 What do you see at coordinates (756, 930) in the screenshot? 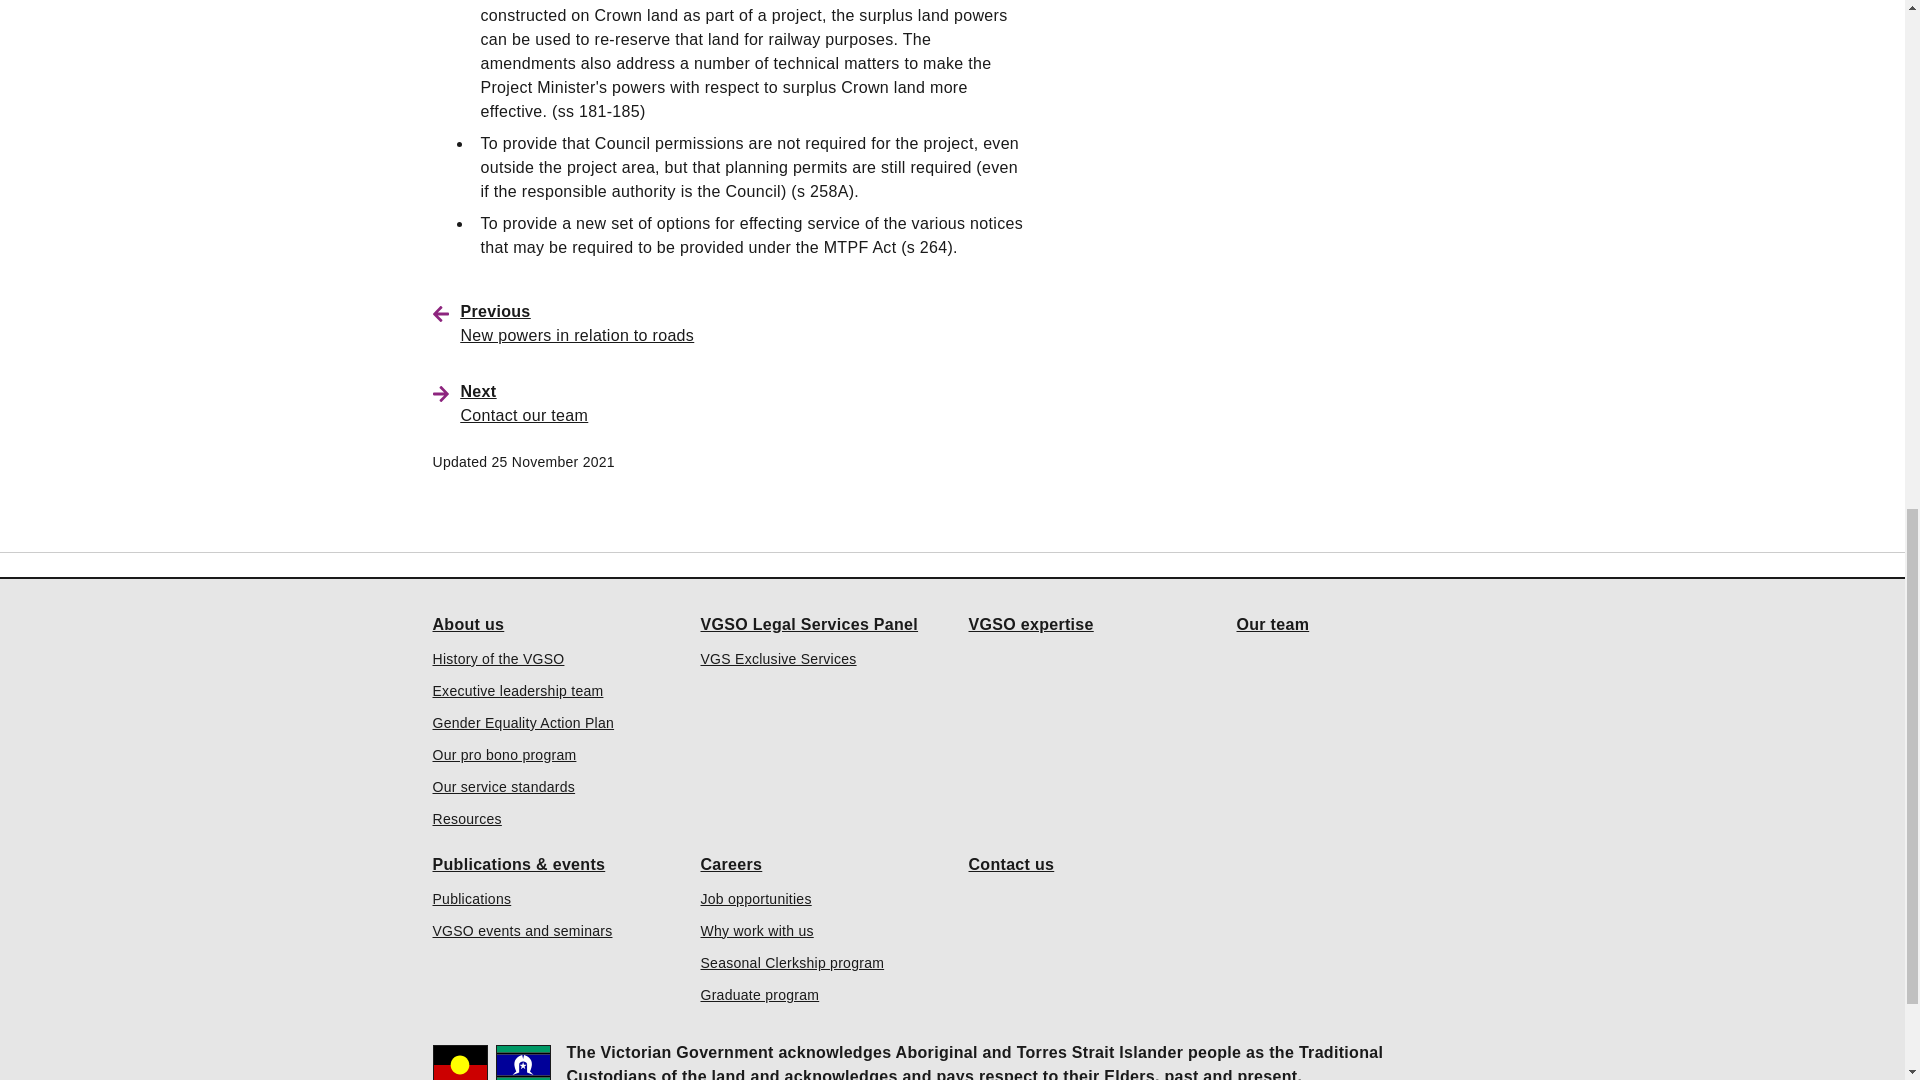
I see `Why work with us` at bounding box center [756, 930].